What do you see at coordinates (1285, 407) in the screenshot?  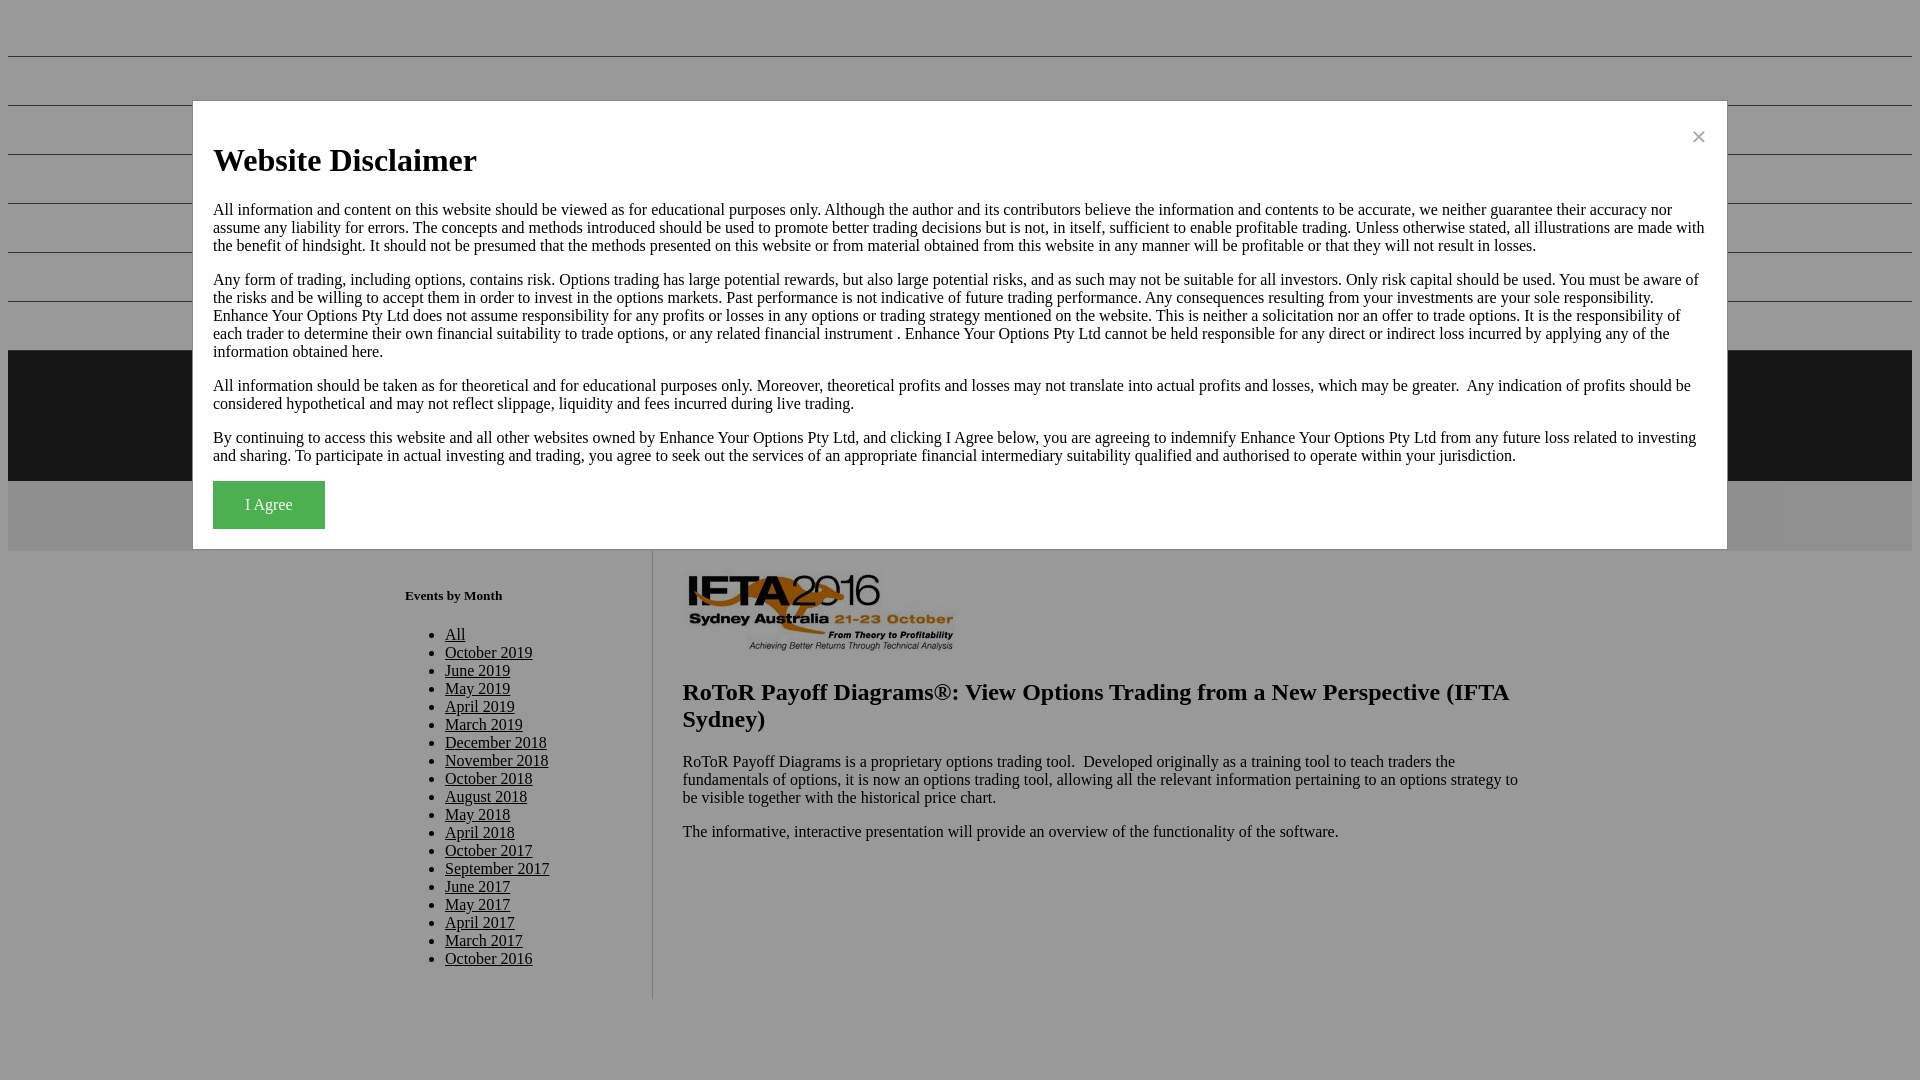 I see `Options Tools` at bounding box center [1285, 407].